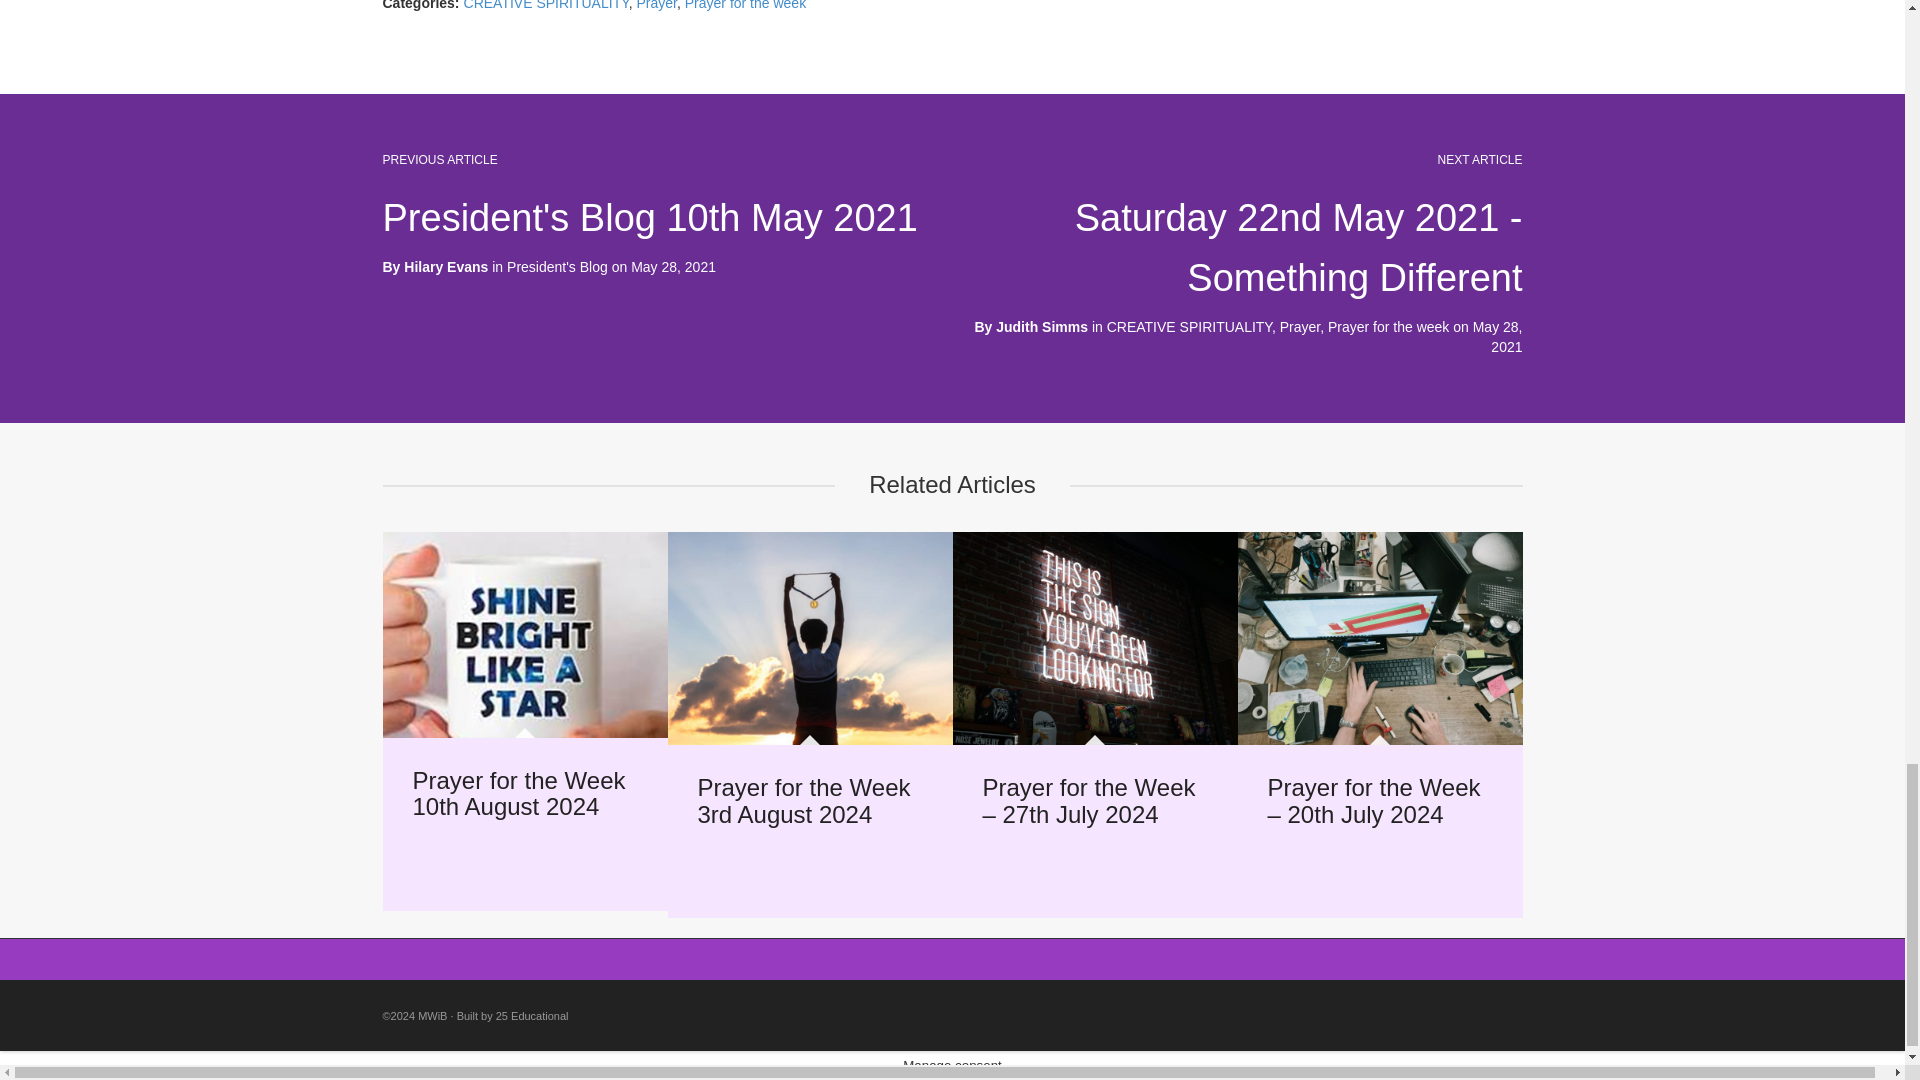  What do you see at coordinates (546, 5) in the screenshot?
I see `CREATIVE SPIRITUALITY` at bounding box center [546, 5].